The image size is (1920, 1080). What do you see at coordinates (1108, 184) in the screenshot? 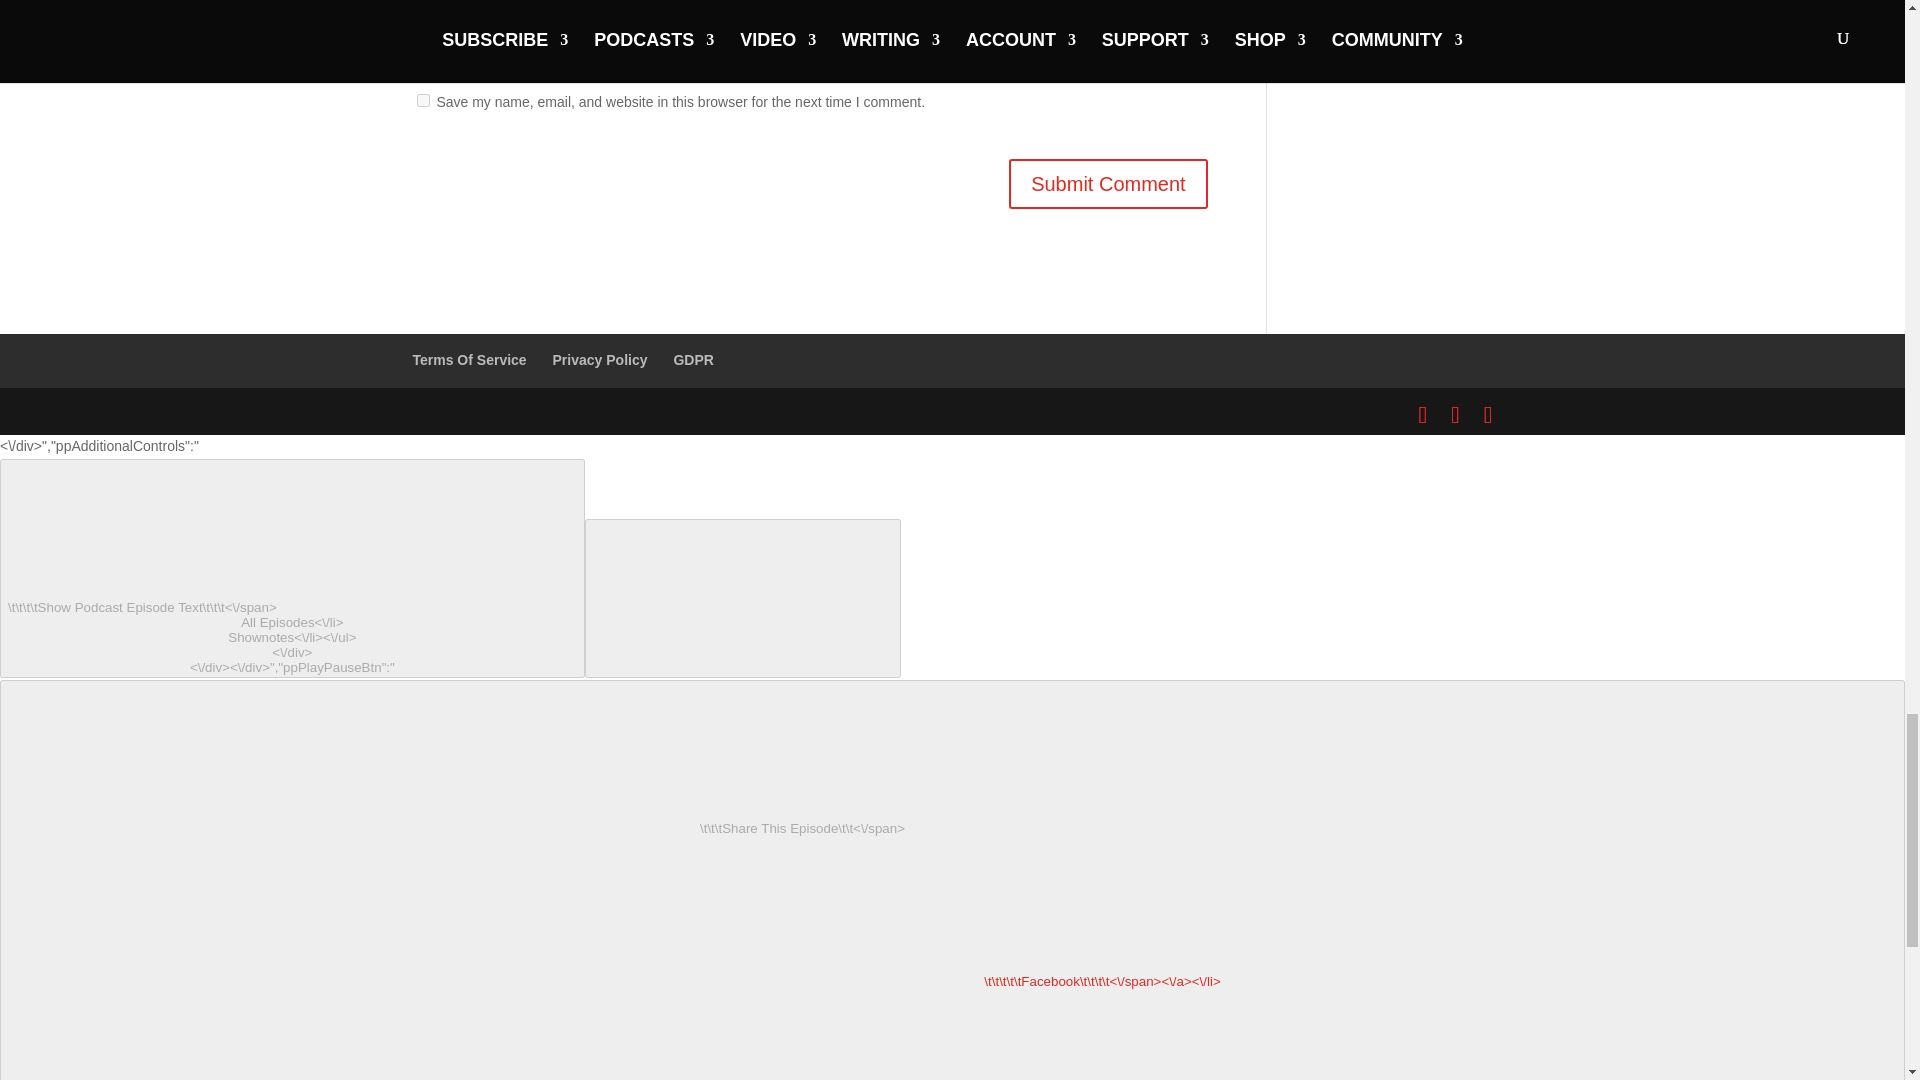
I see `Submit Comment` at bounding box center [1108, 184].